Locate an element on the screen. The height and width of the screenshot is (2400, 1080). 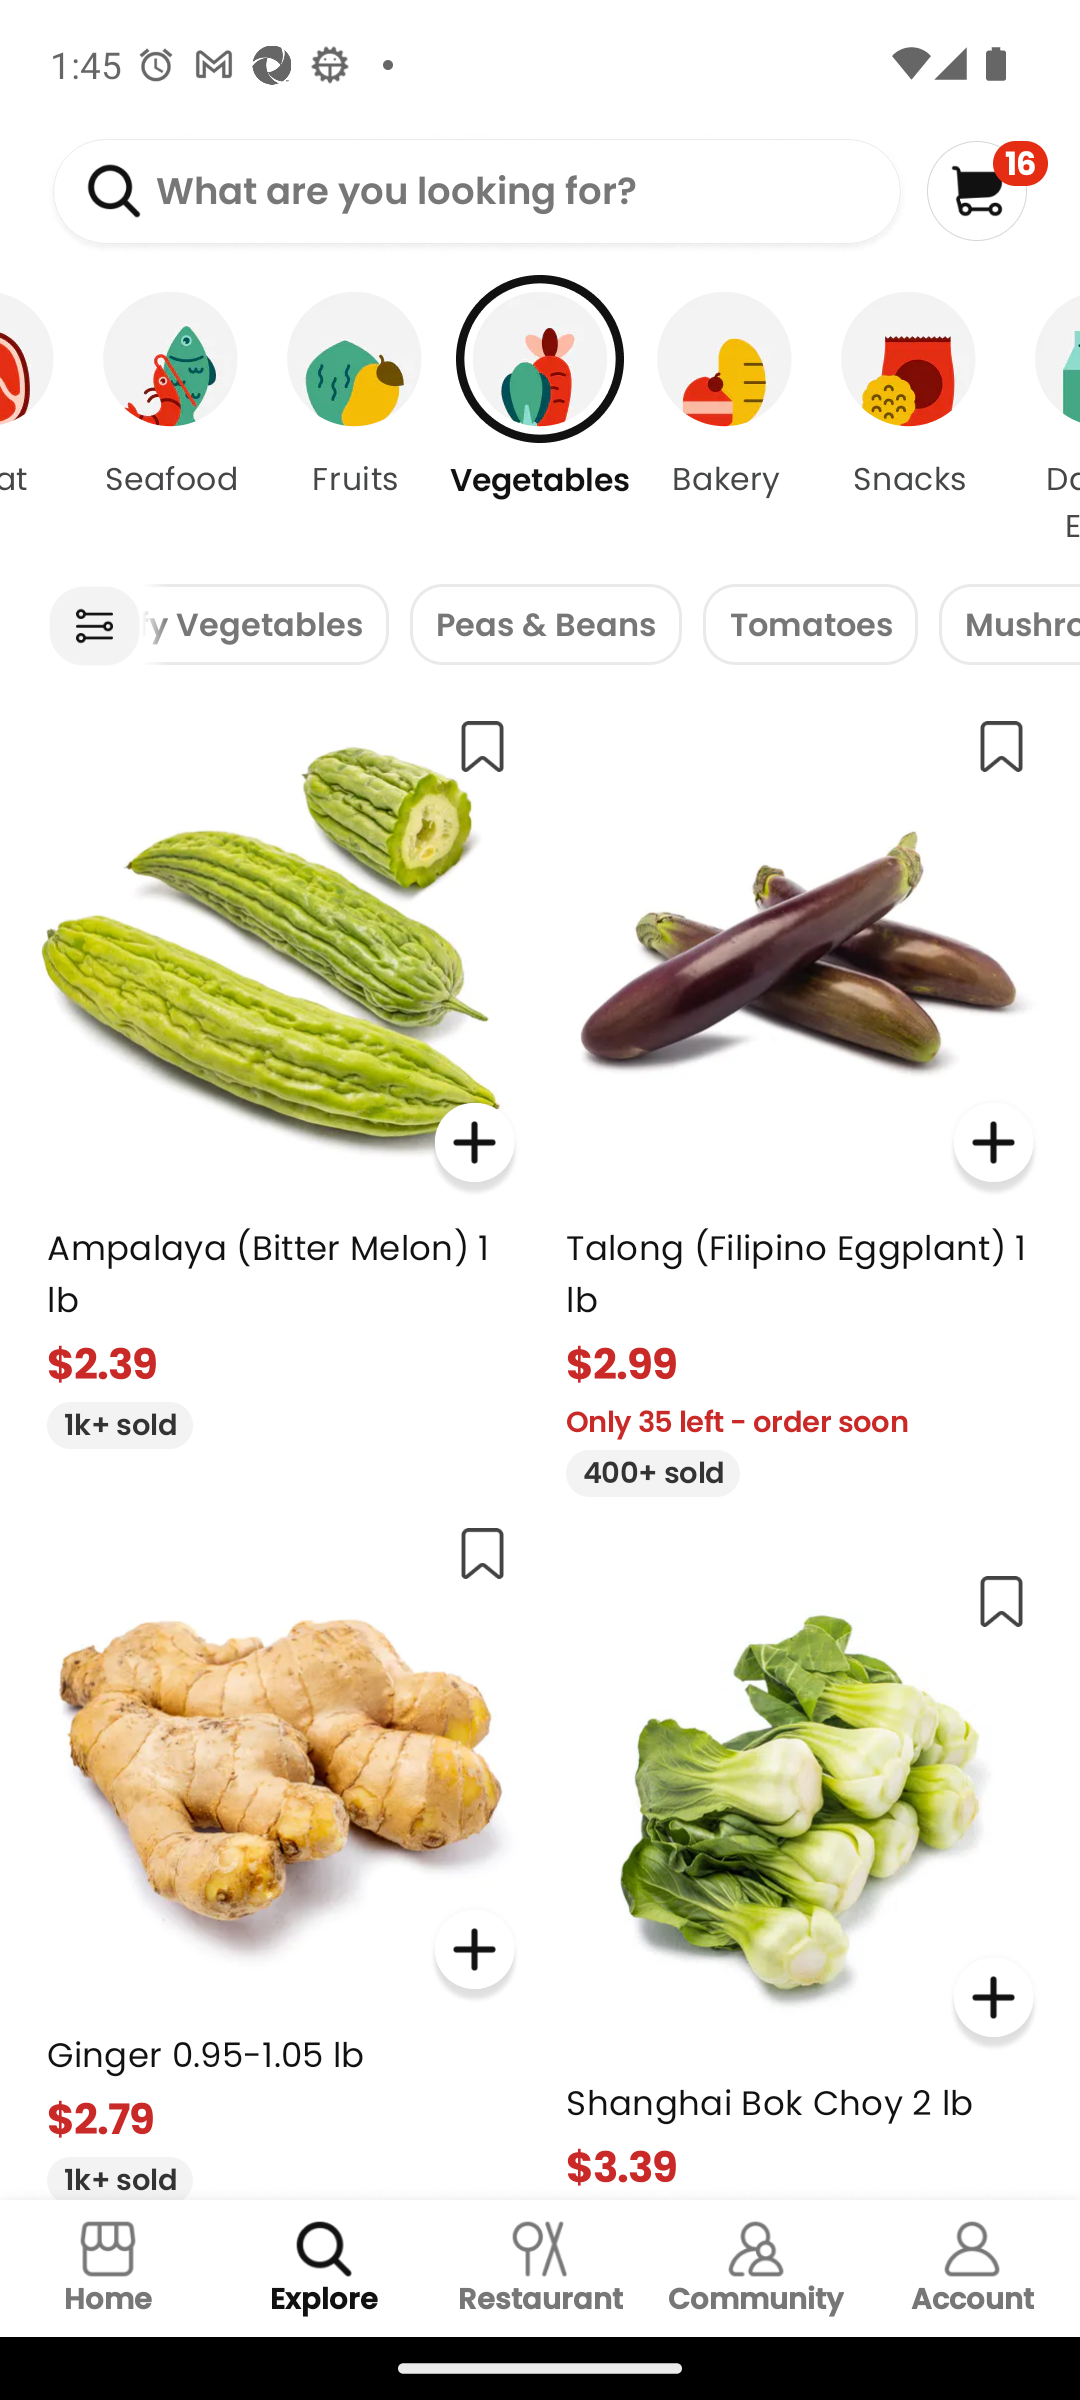
Tomatoes is located at coordinates (810, 624).